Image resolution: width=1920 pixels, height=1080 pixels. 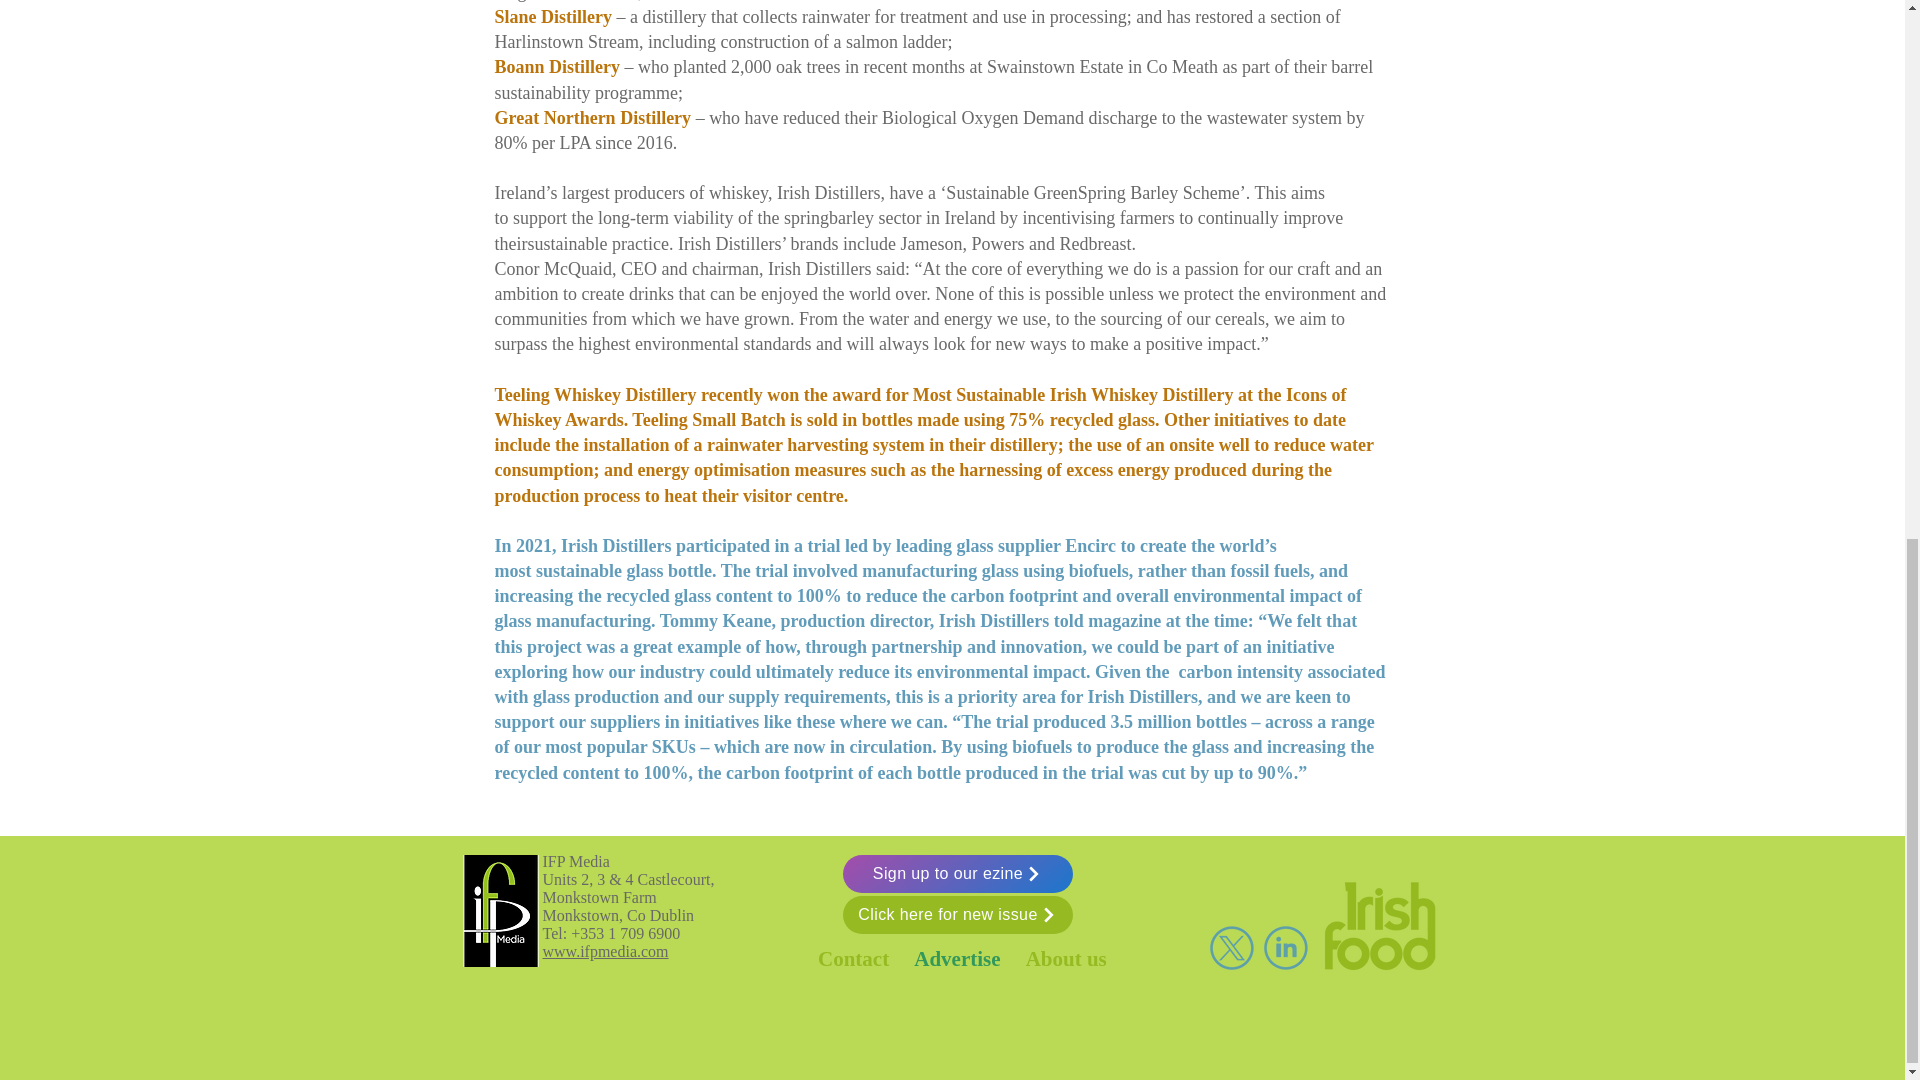 I want to click on Sign up to our ezine, so click(x=956, y=874).